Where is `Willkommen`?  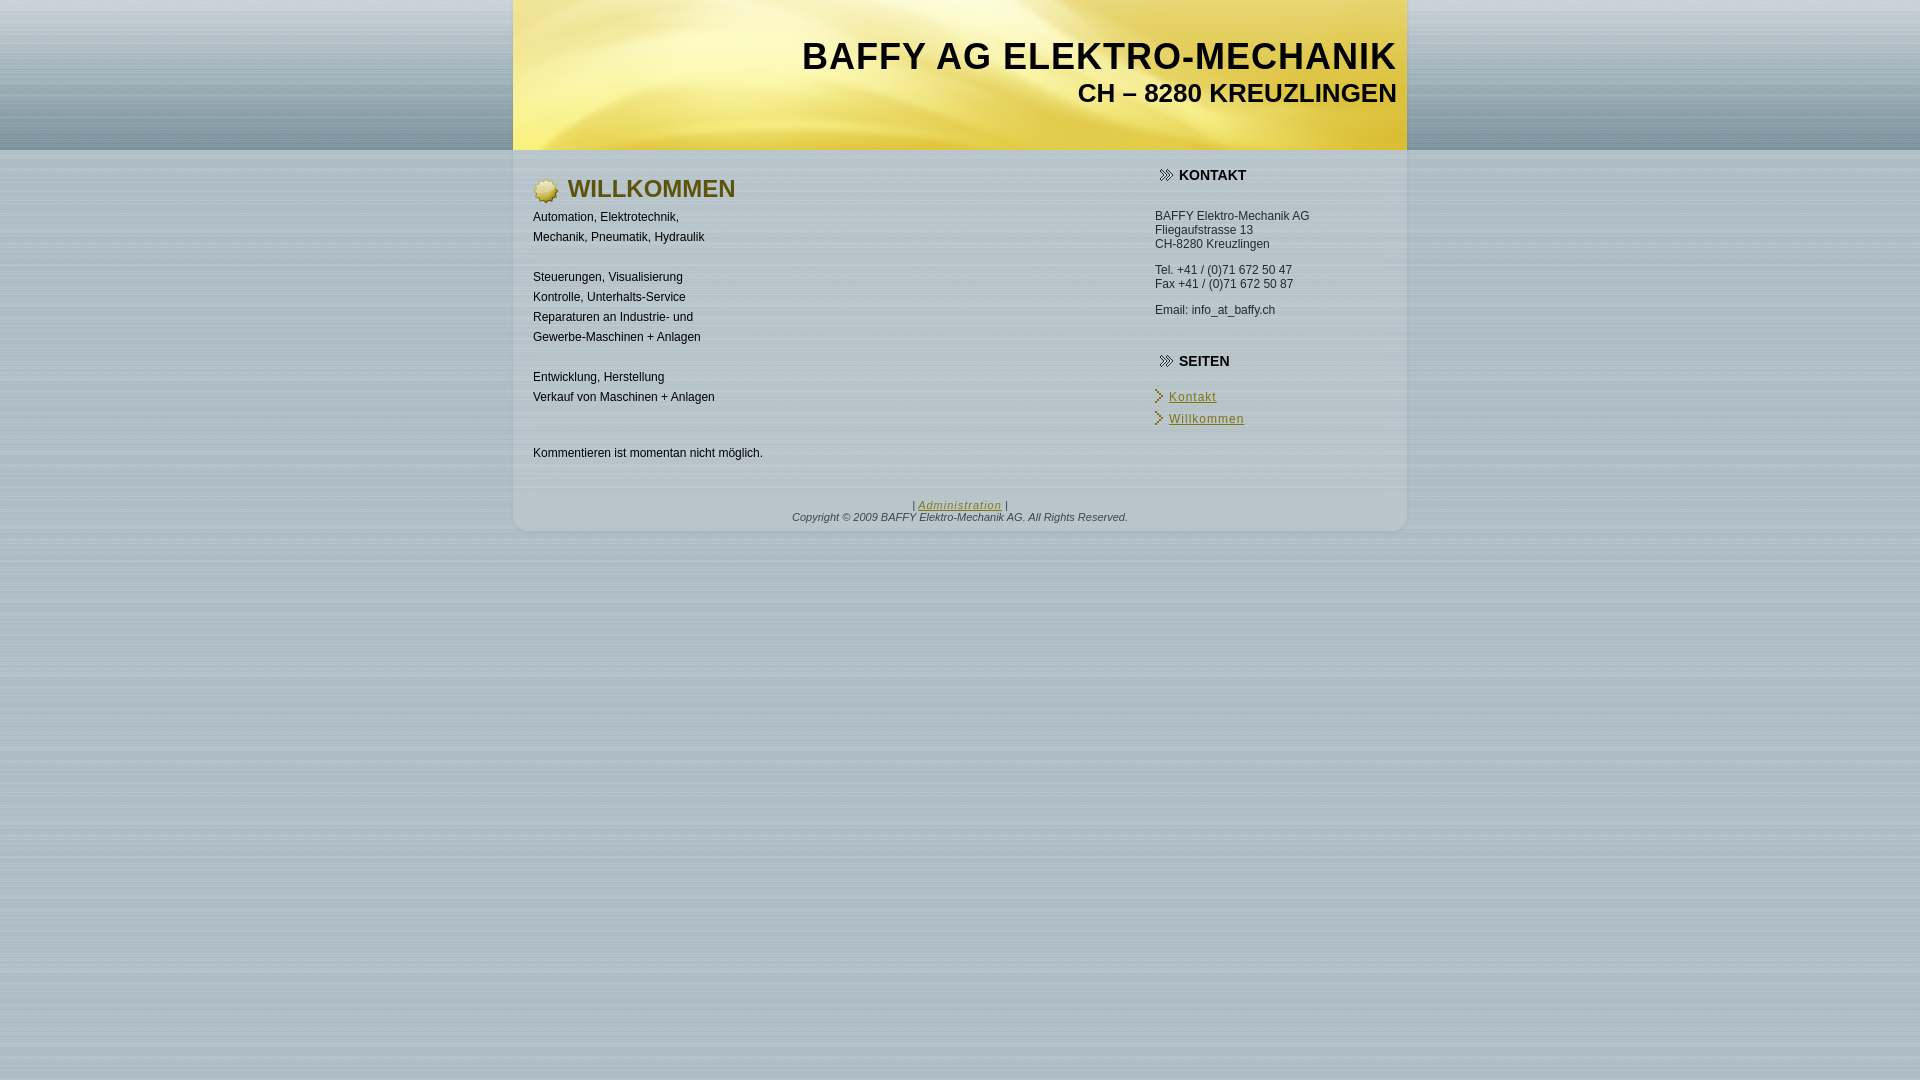 Willkommen is located at coordinates (1206, 419).